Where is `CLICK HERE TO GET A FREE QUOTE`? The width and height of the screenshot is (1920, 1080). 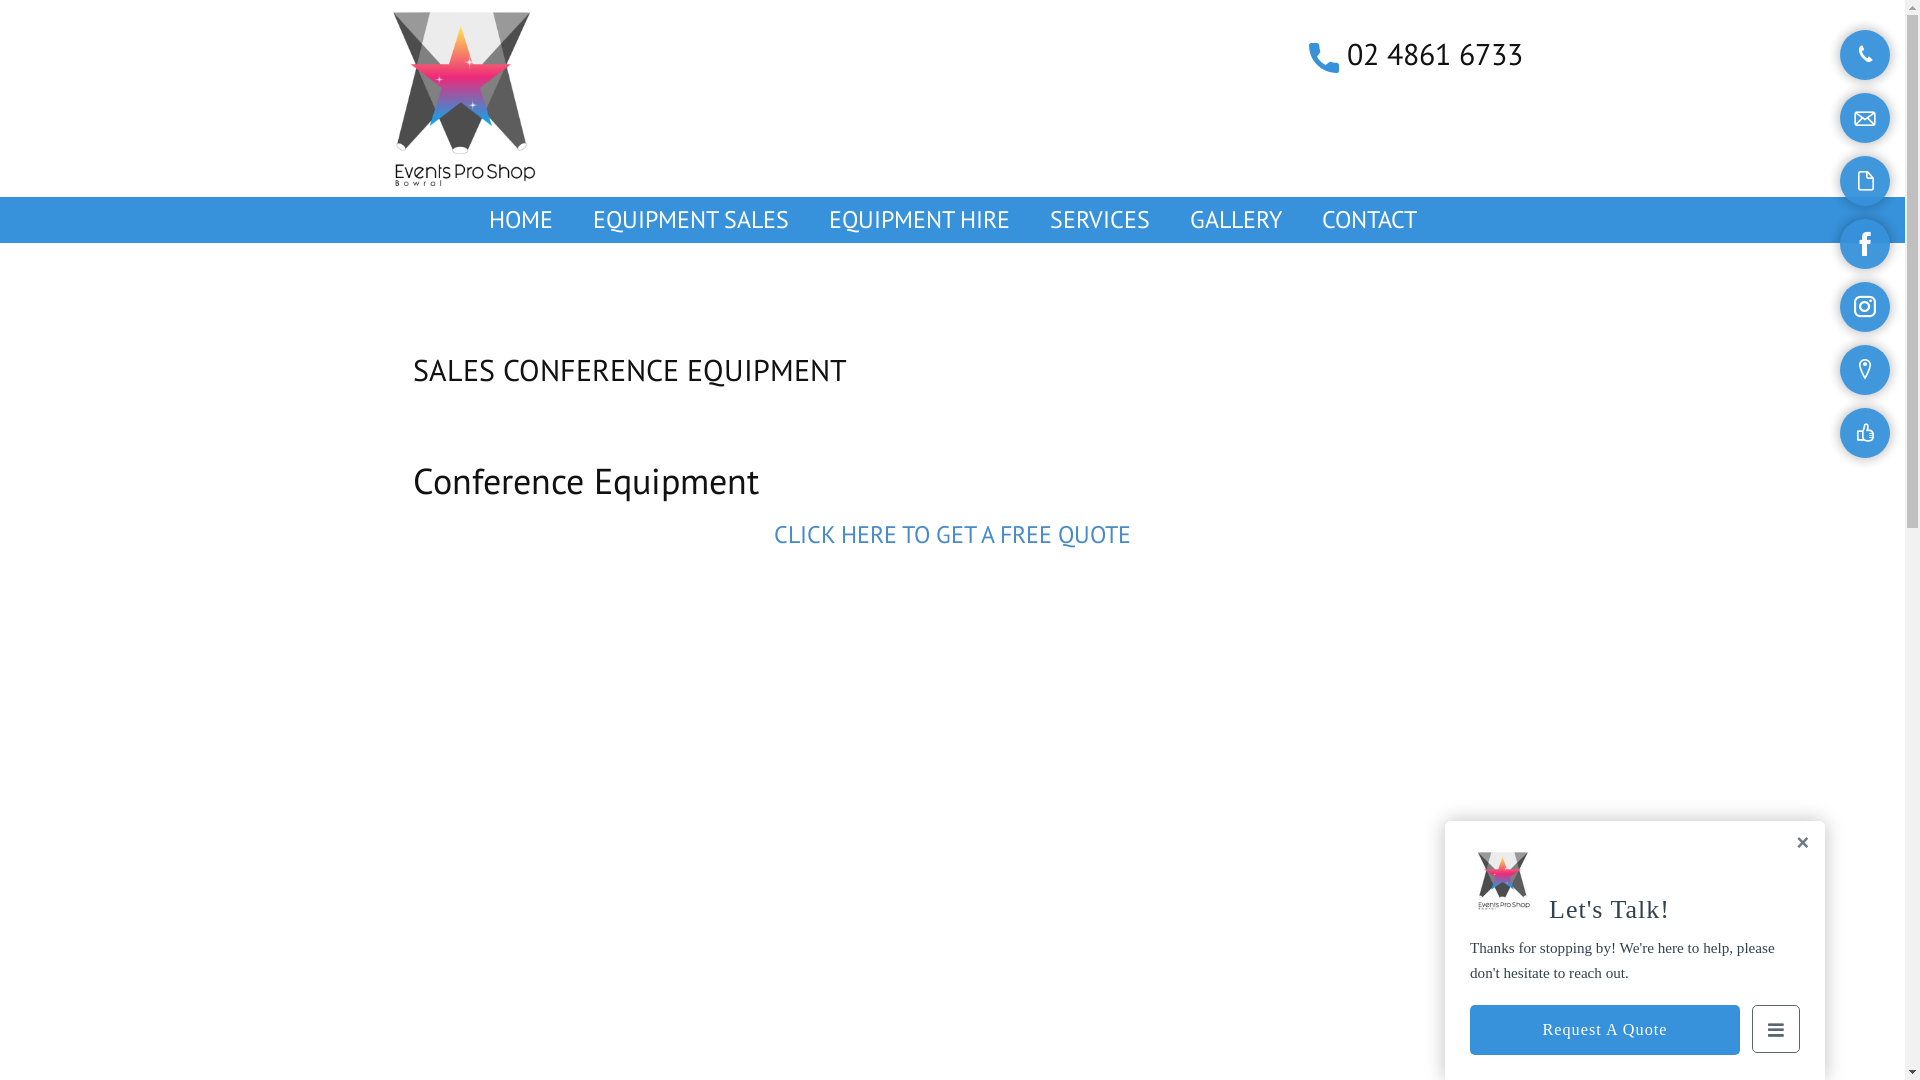 CLICK HERE TO GET A FREE QUOTE is located at coordinates (952, 534).